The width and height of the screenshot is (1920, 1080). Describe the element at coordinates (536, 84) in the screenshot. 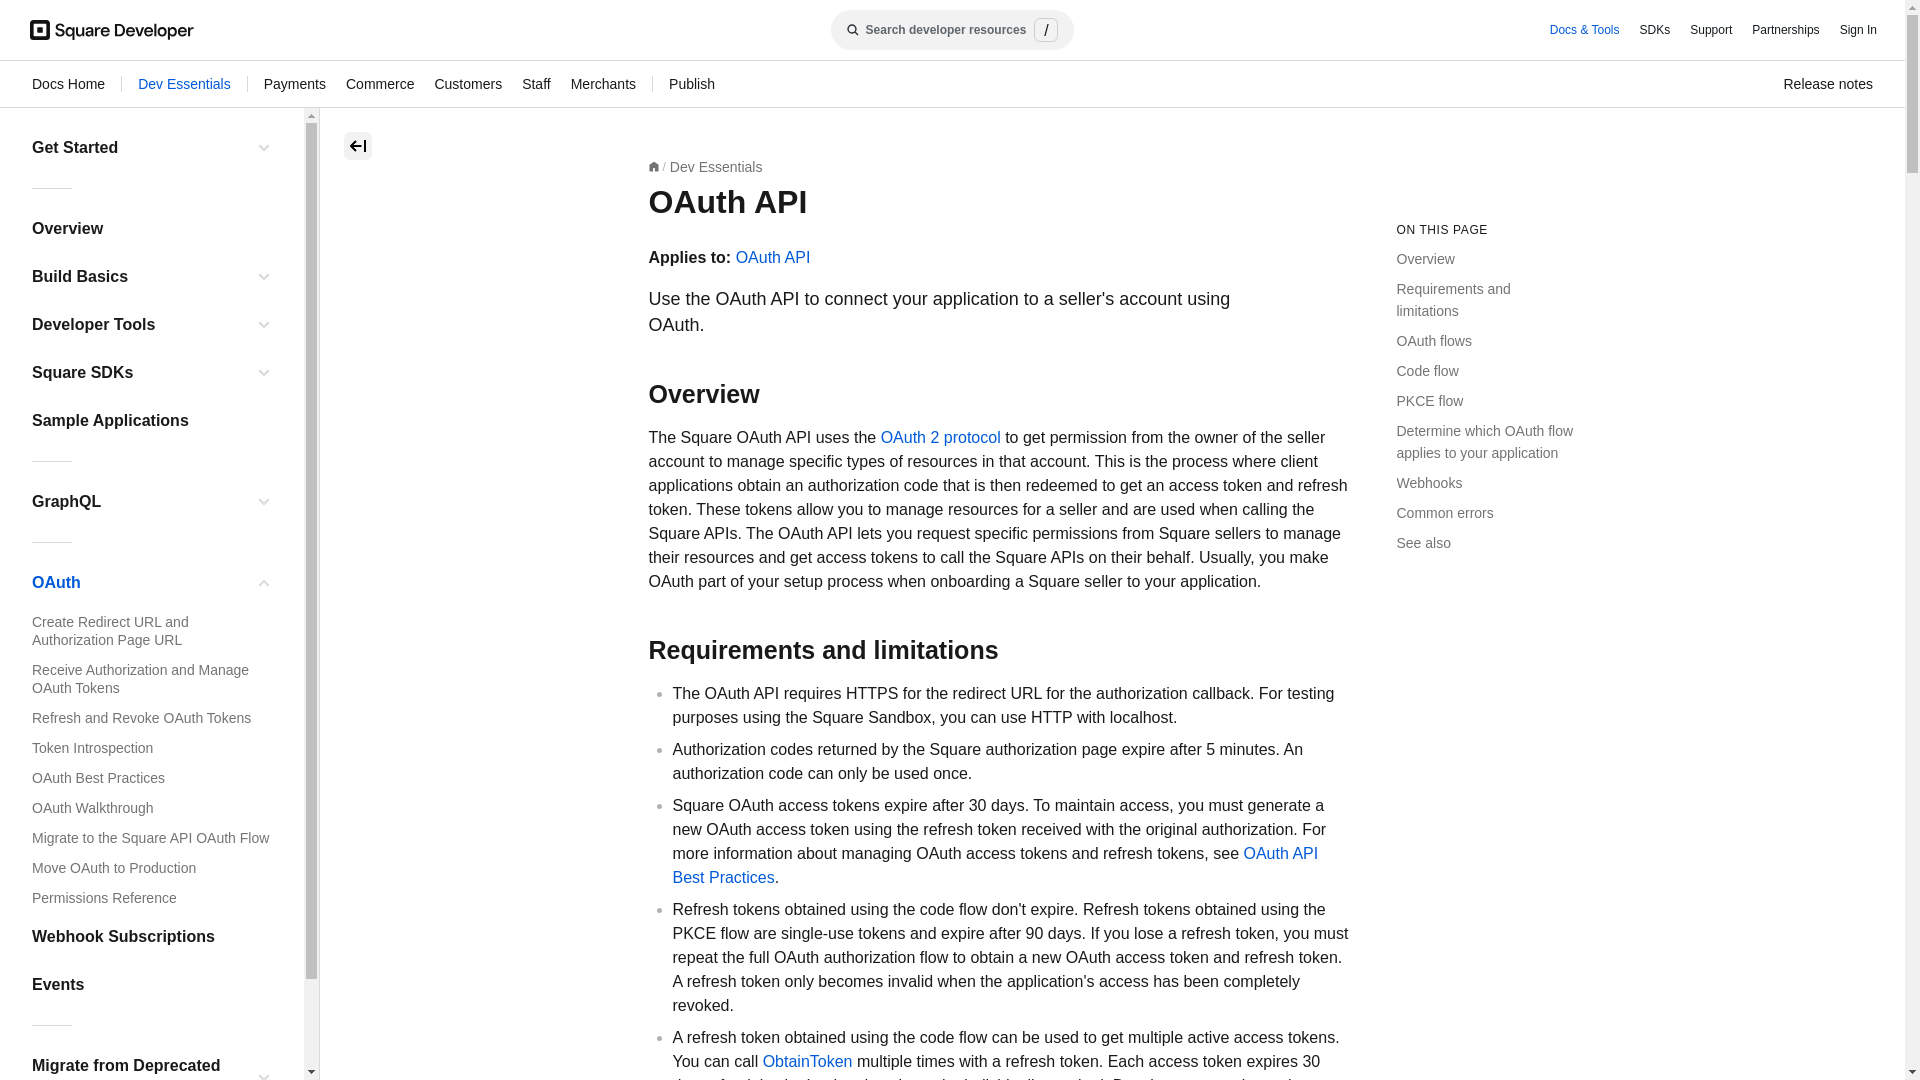

I see `Staff` at that location.